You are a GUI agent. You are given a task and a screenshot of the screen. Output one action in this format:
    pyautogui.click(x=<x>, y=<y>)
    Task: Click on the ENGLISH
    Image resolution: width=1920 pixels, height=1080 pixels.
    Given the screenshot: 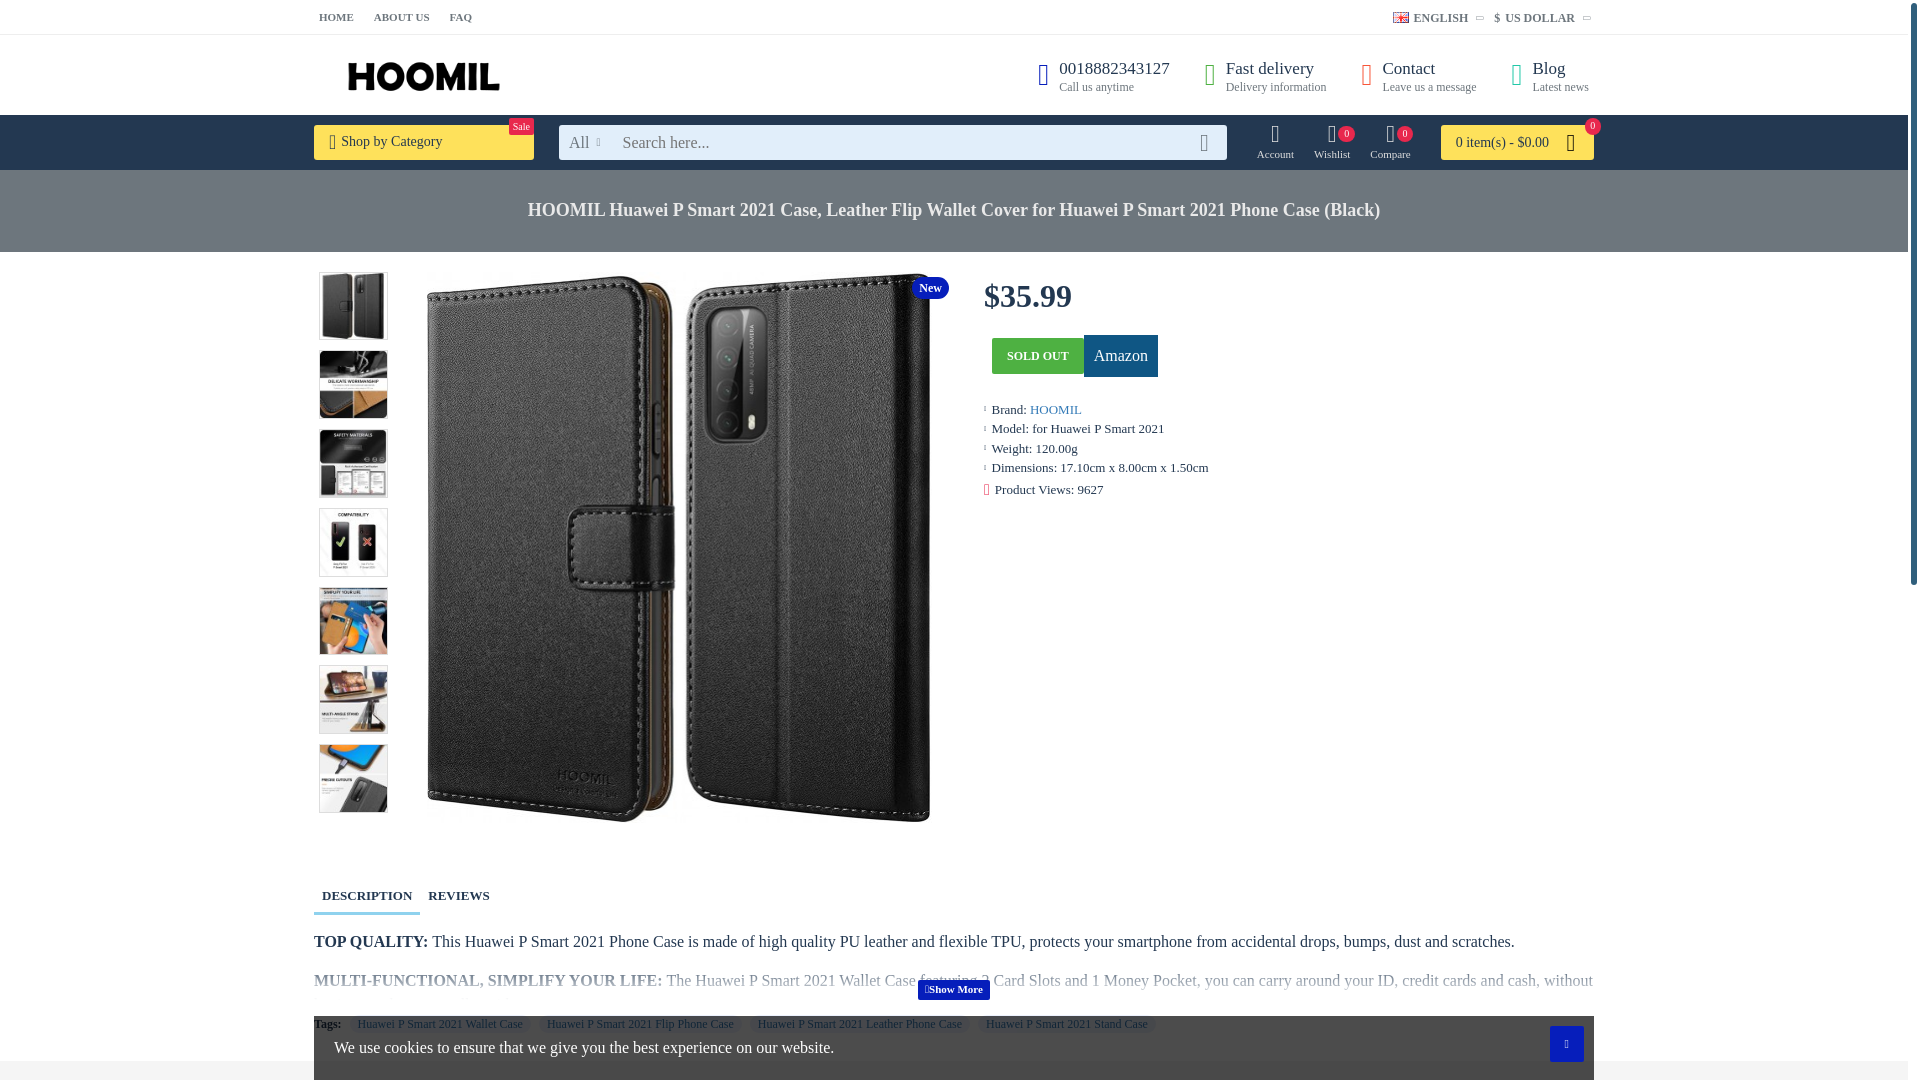 What is the action you would take?
    pyautogui.click(x=424, y=74)
    